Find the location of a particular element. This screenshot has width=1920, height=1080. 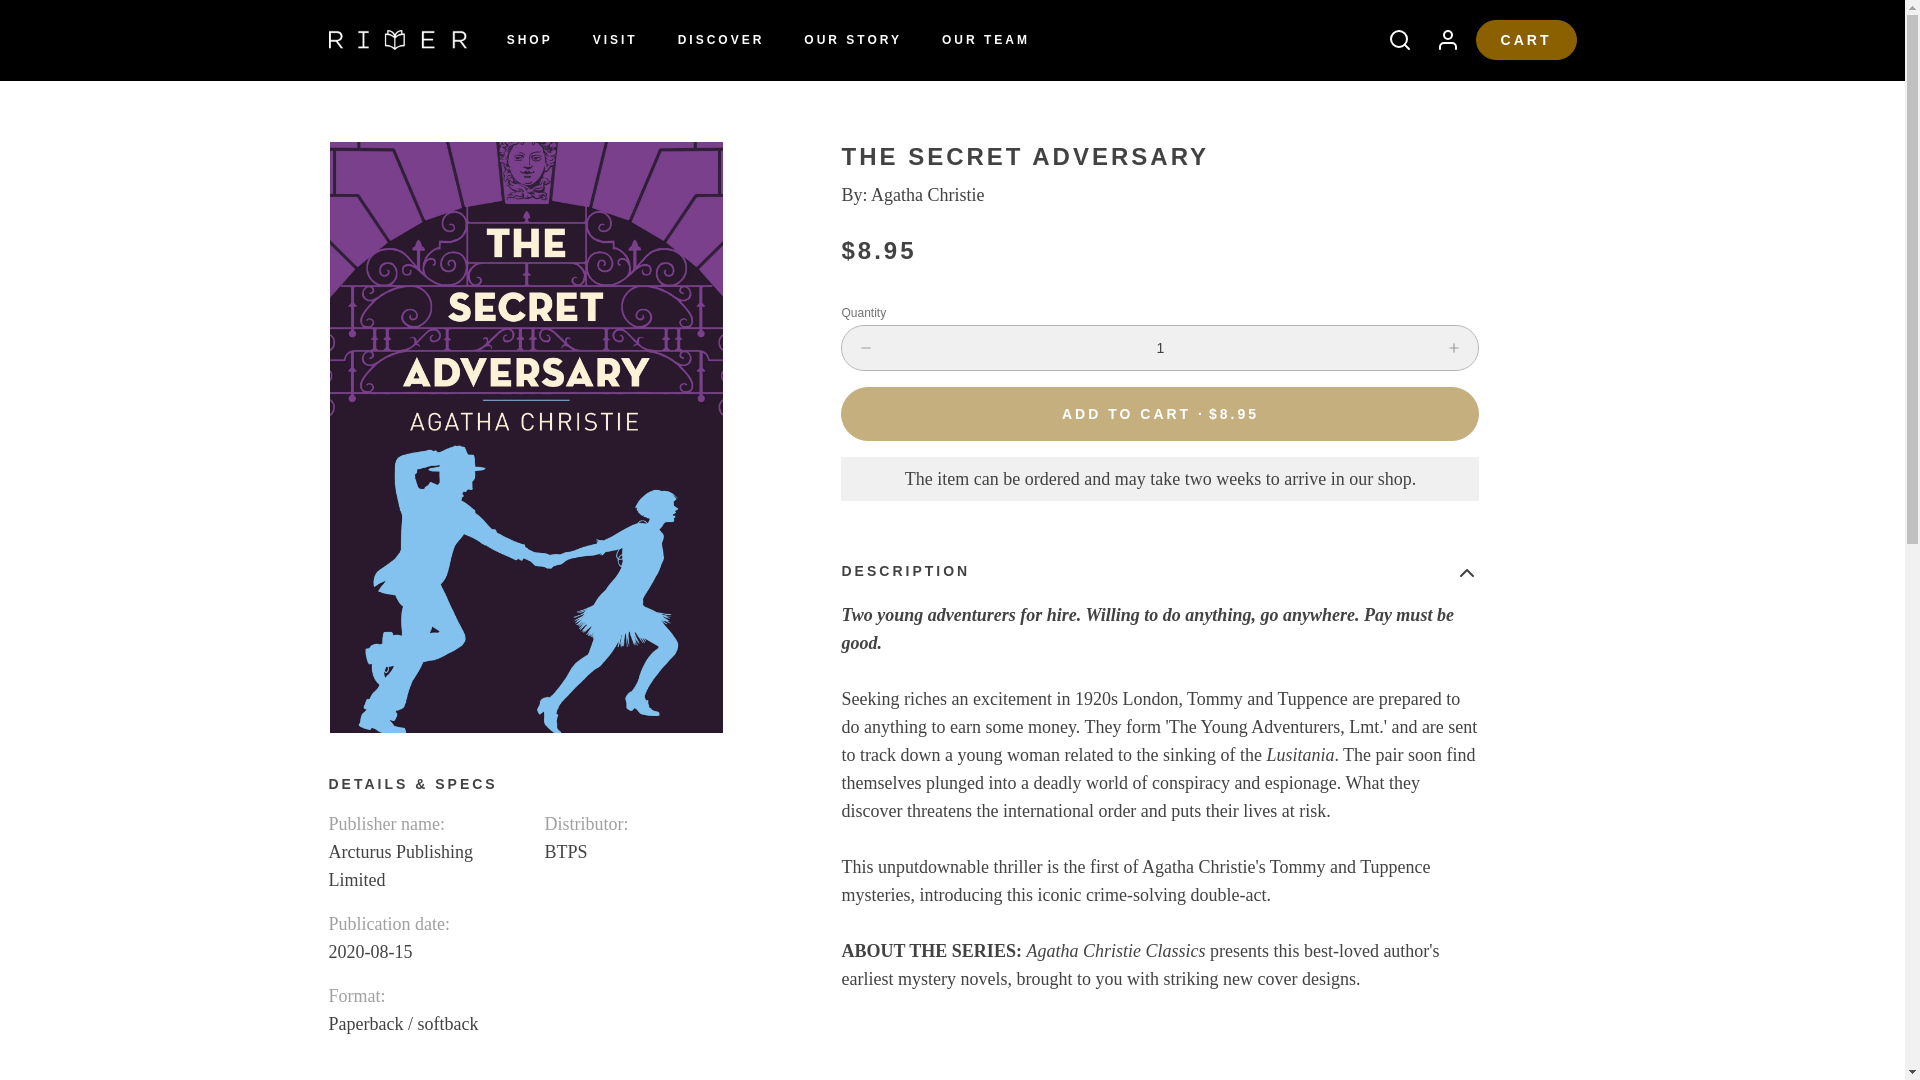

OUR STORY is located at coordinates (852, 40).